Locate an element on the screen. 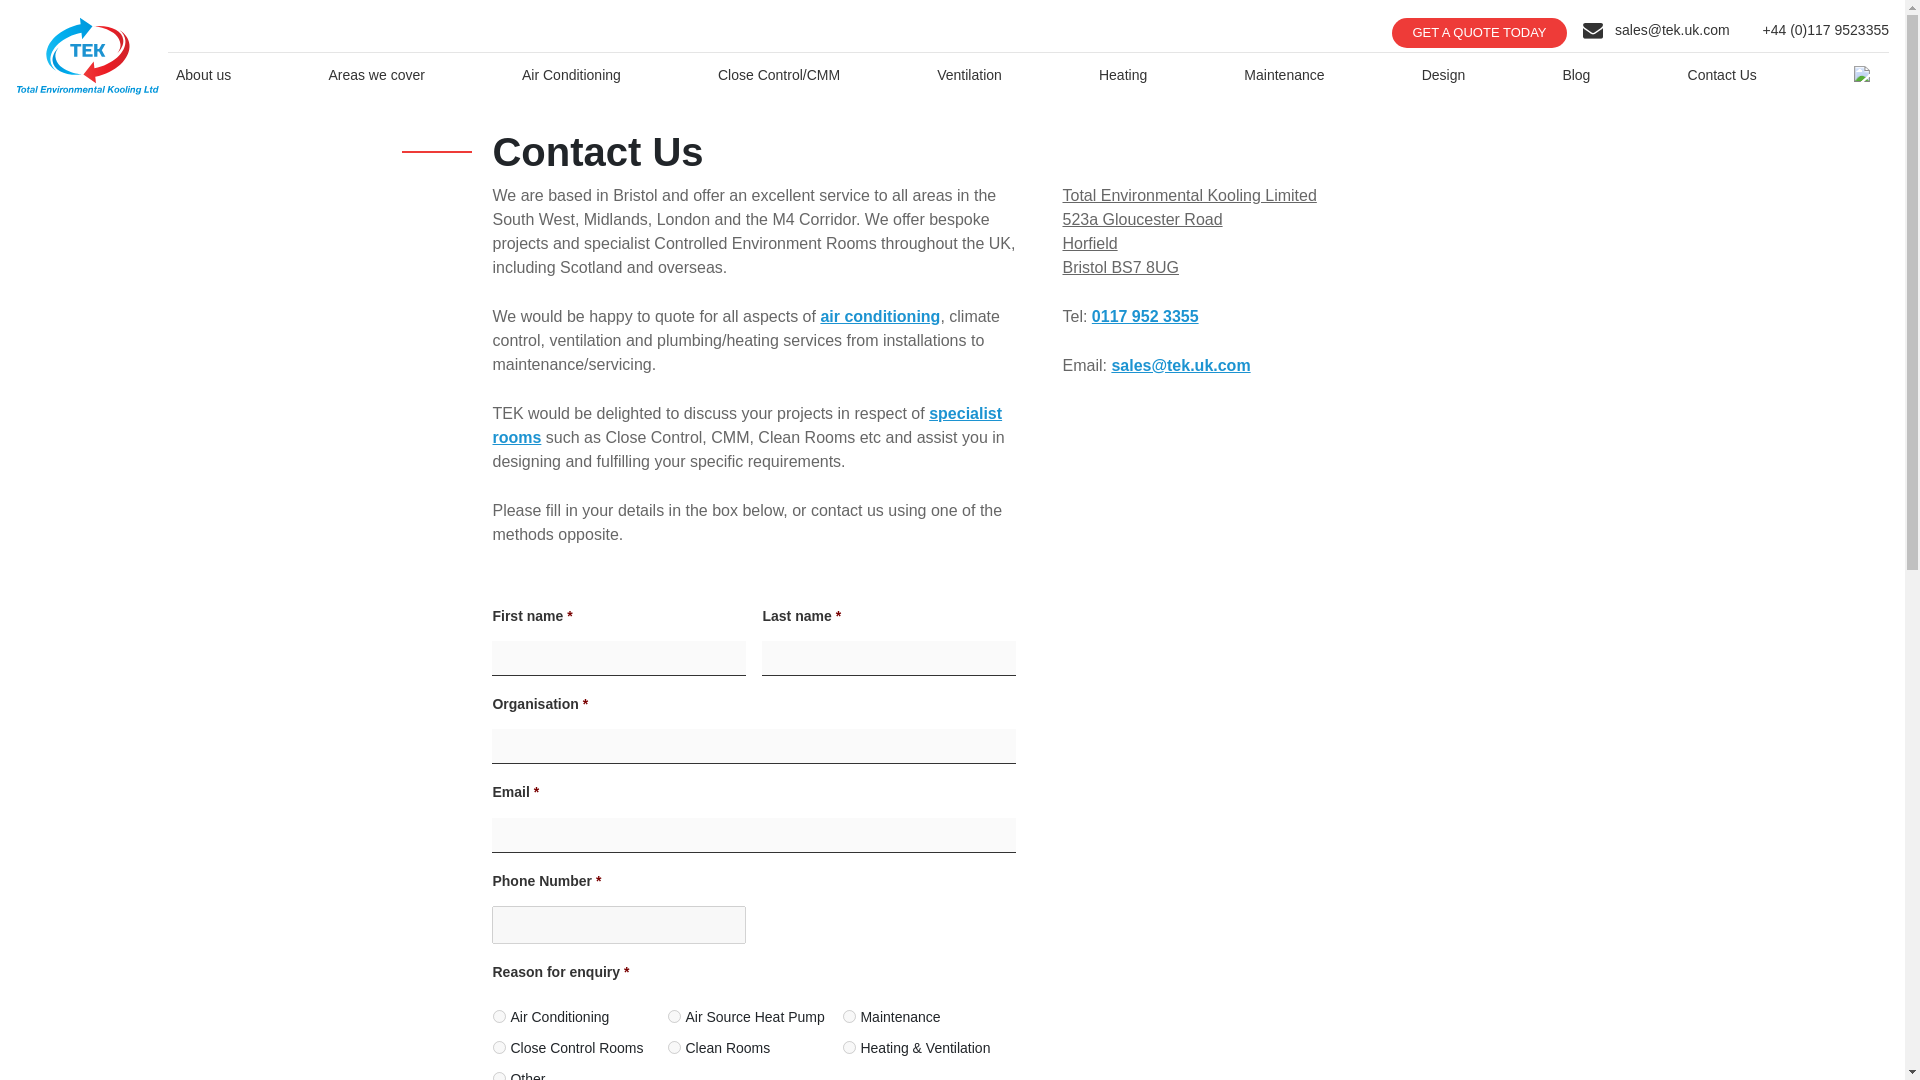  Heating is located at coordinates (1122, 75).